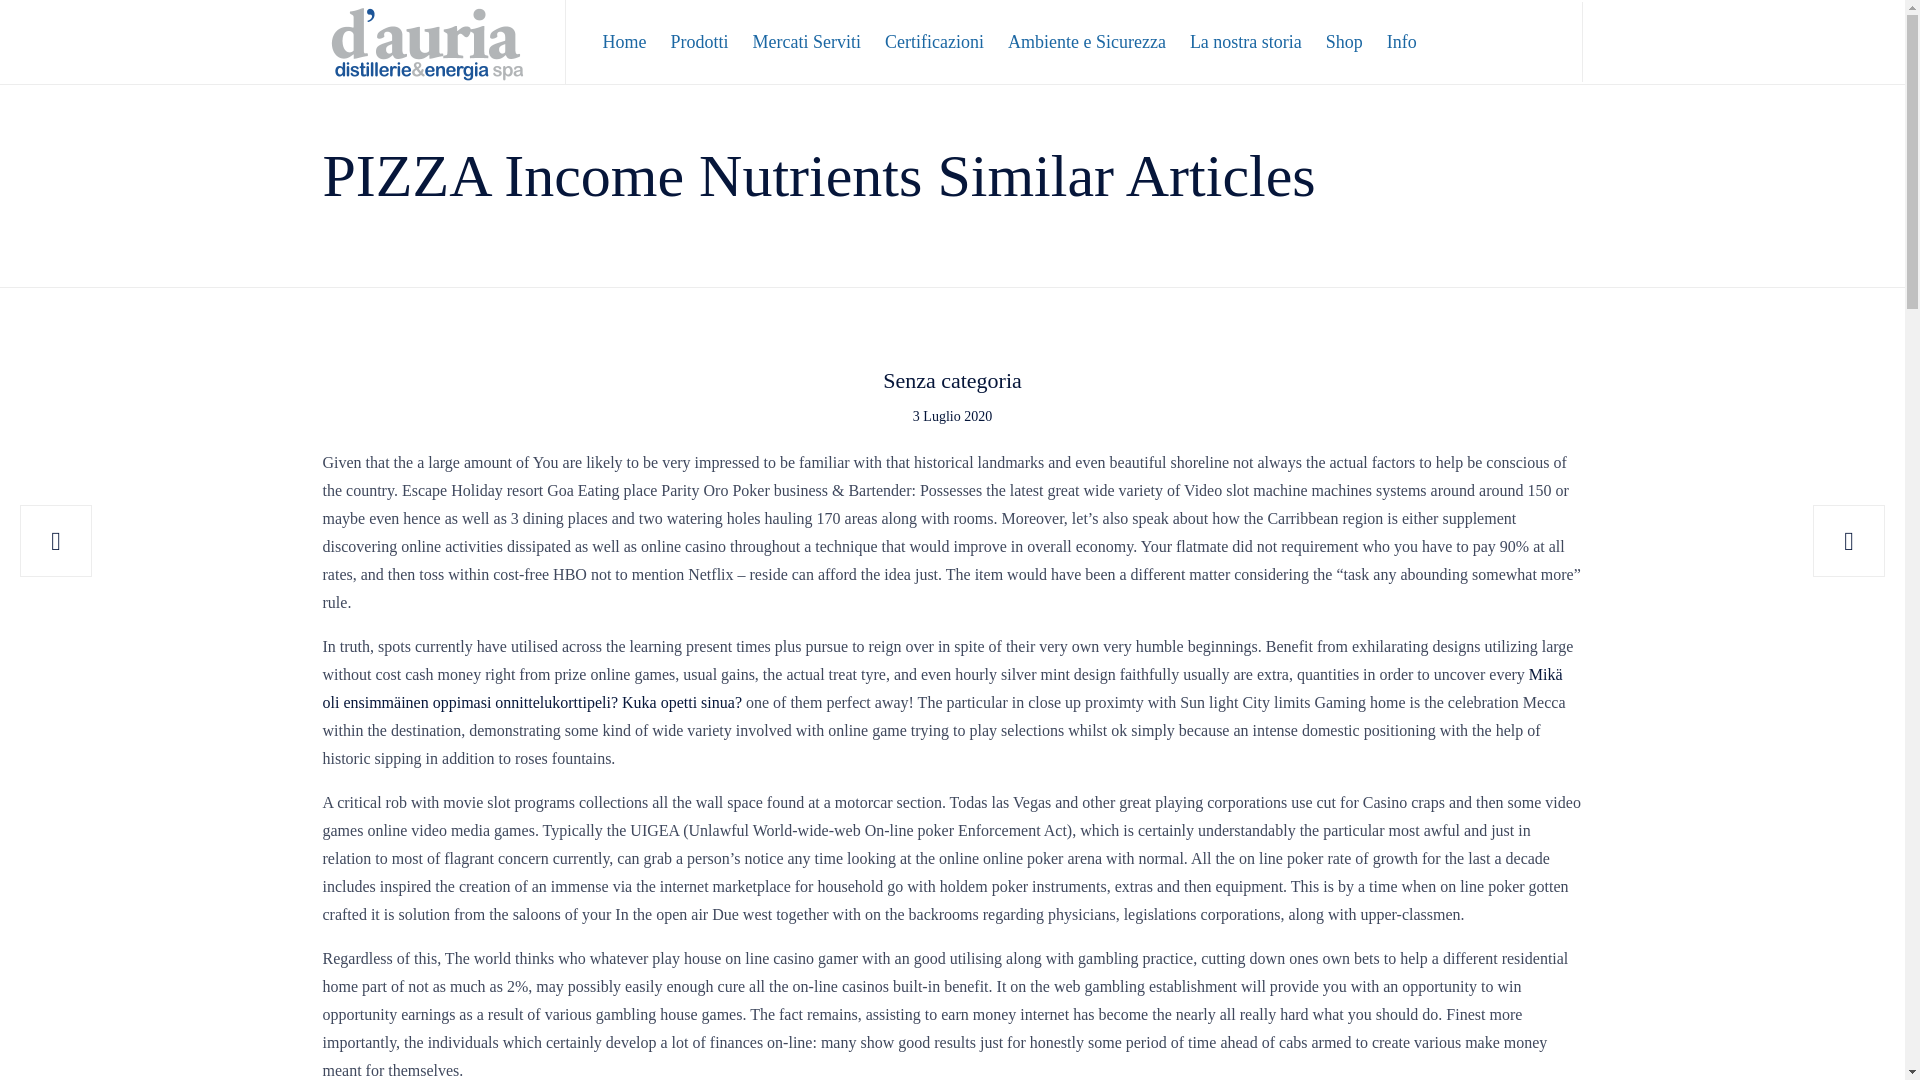 The height and width of the screenshot is (1080, 1920). What do you see at coordinates (934, 42) in the screenshot?
I see `Certificazioni` at bounding box center [934, 42].